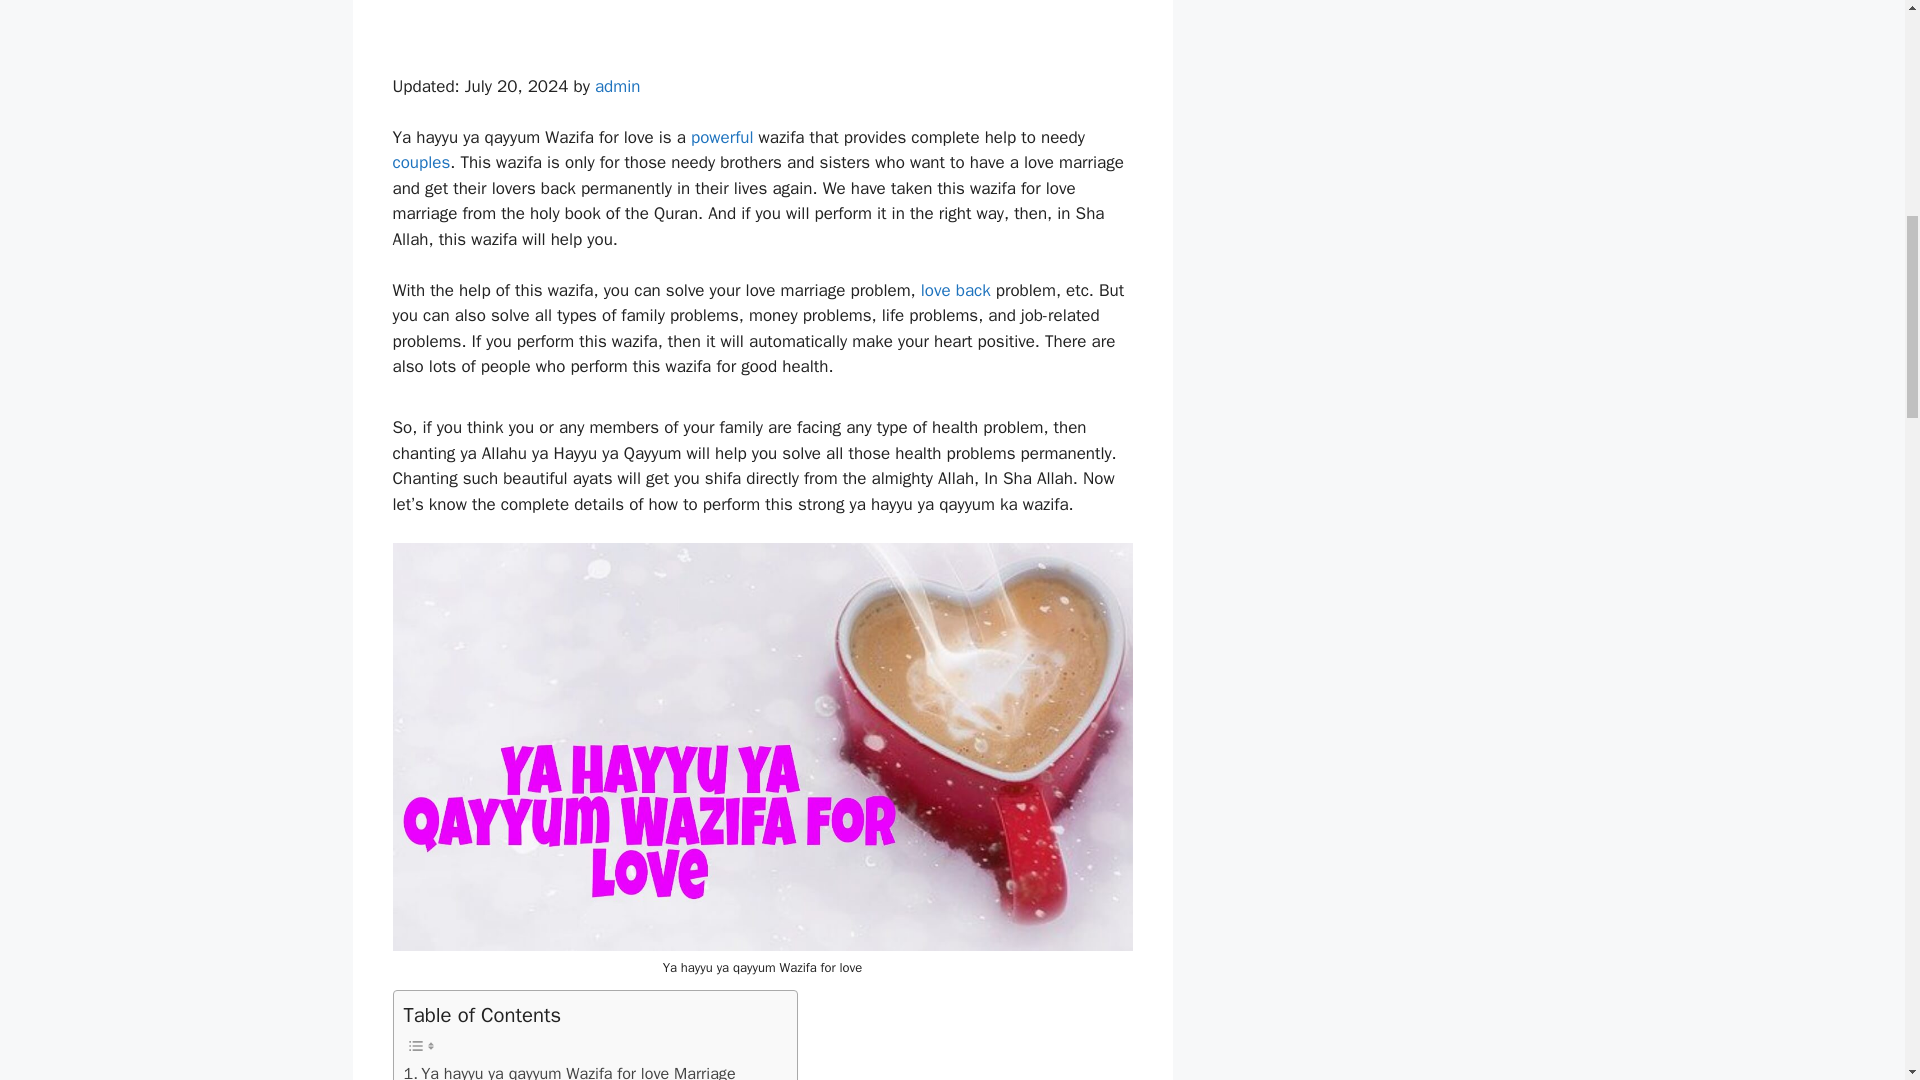 This screenshot has height=1080, width=1920. I want to click on powerful, so click(722, 137).